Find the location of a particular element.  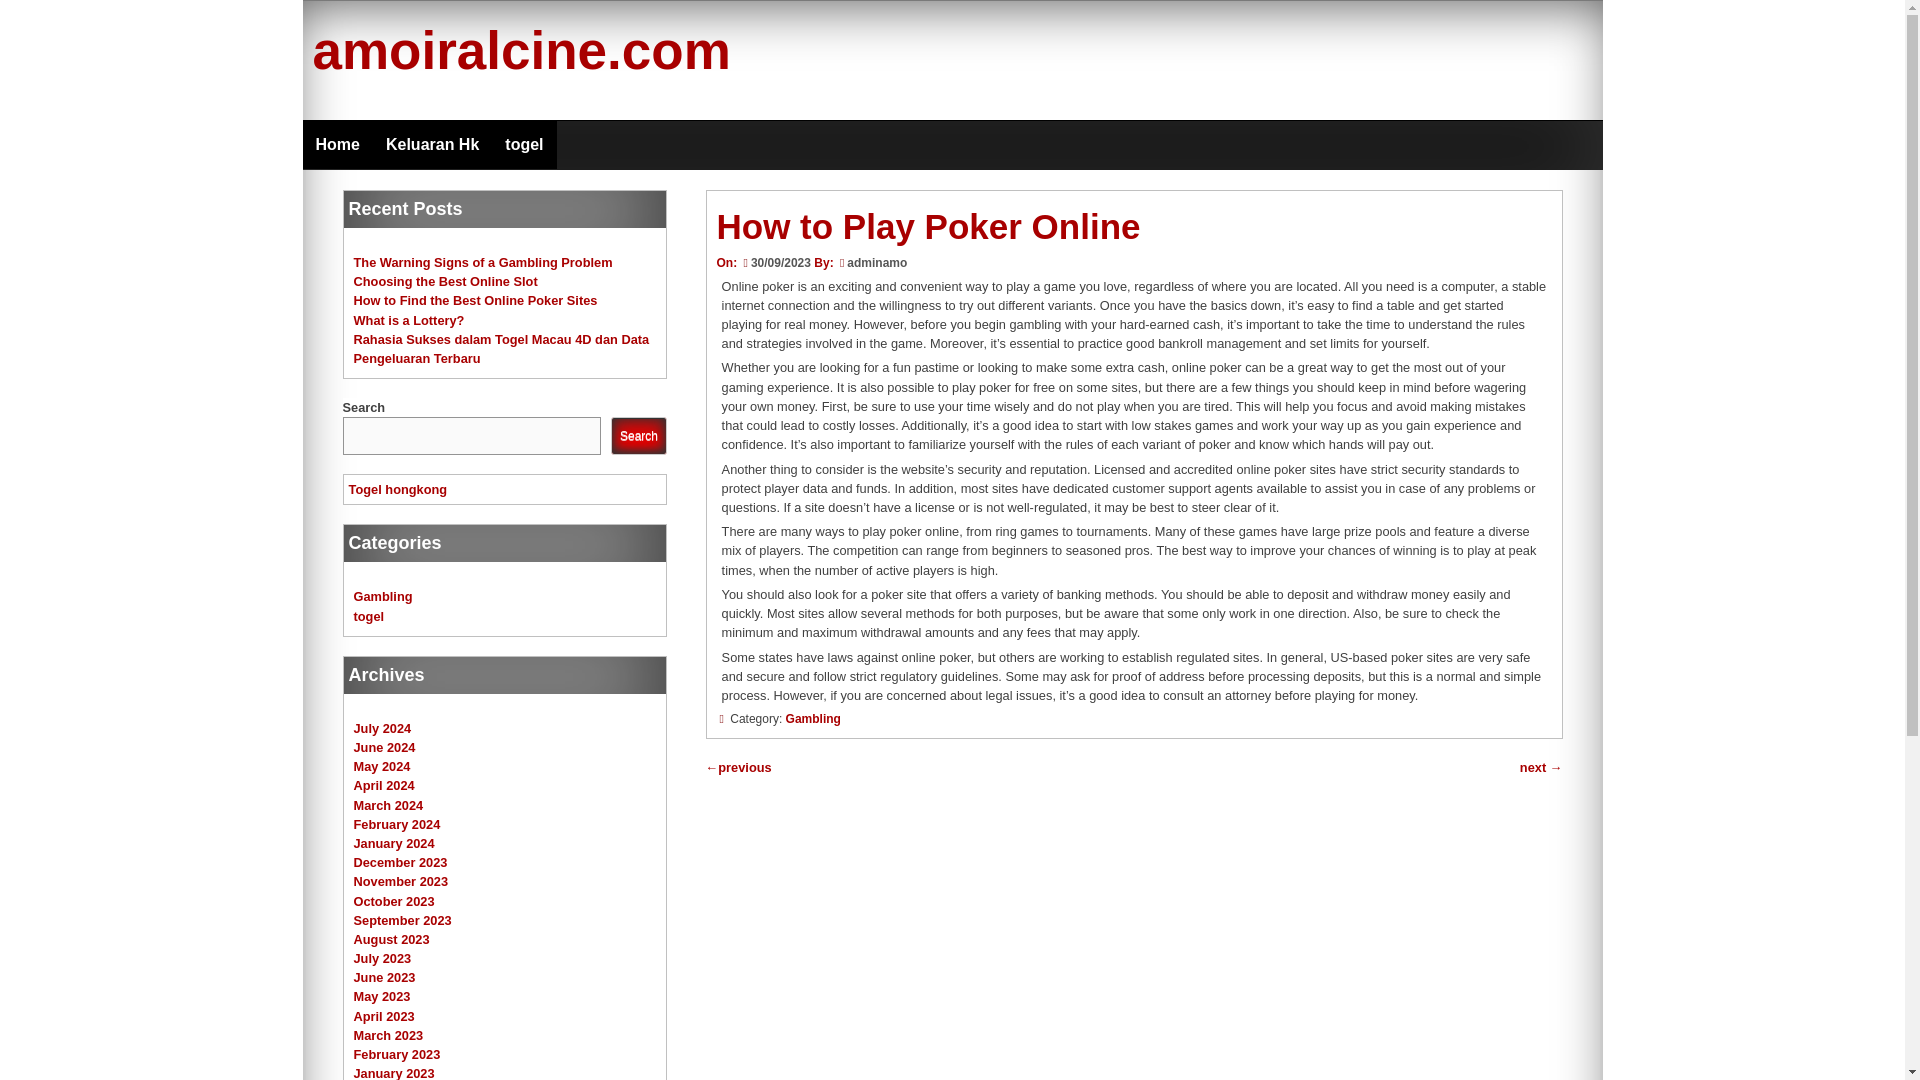

Togel hongkong is located at coordinates (398, 488).